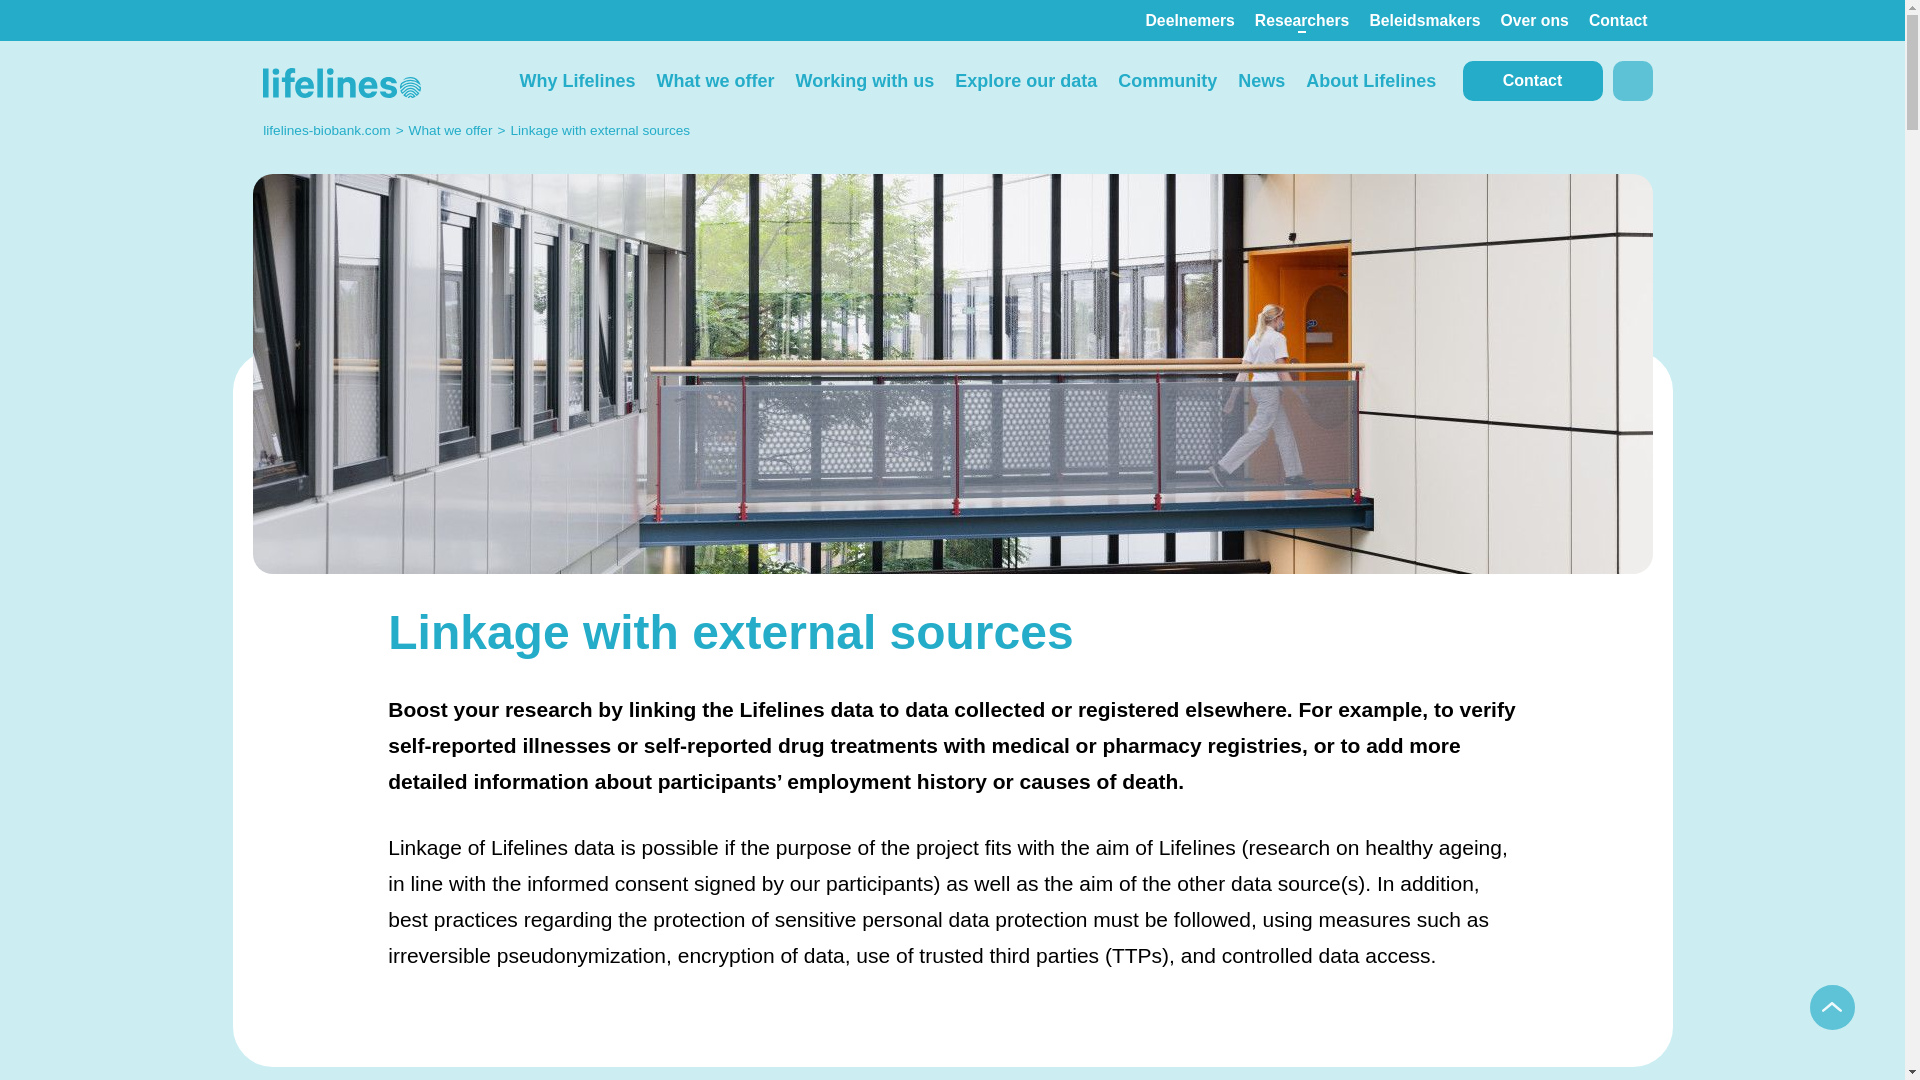 The image size is (1920, 1080). Describe the element at coordinates (1026, 80) in the screenshot. I see `Explore our data` at that location.